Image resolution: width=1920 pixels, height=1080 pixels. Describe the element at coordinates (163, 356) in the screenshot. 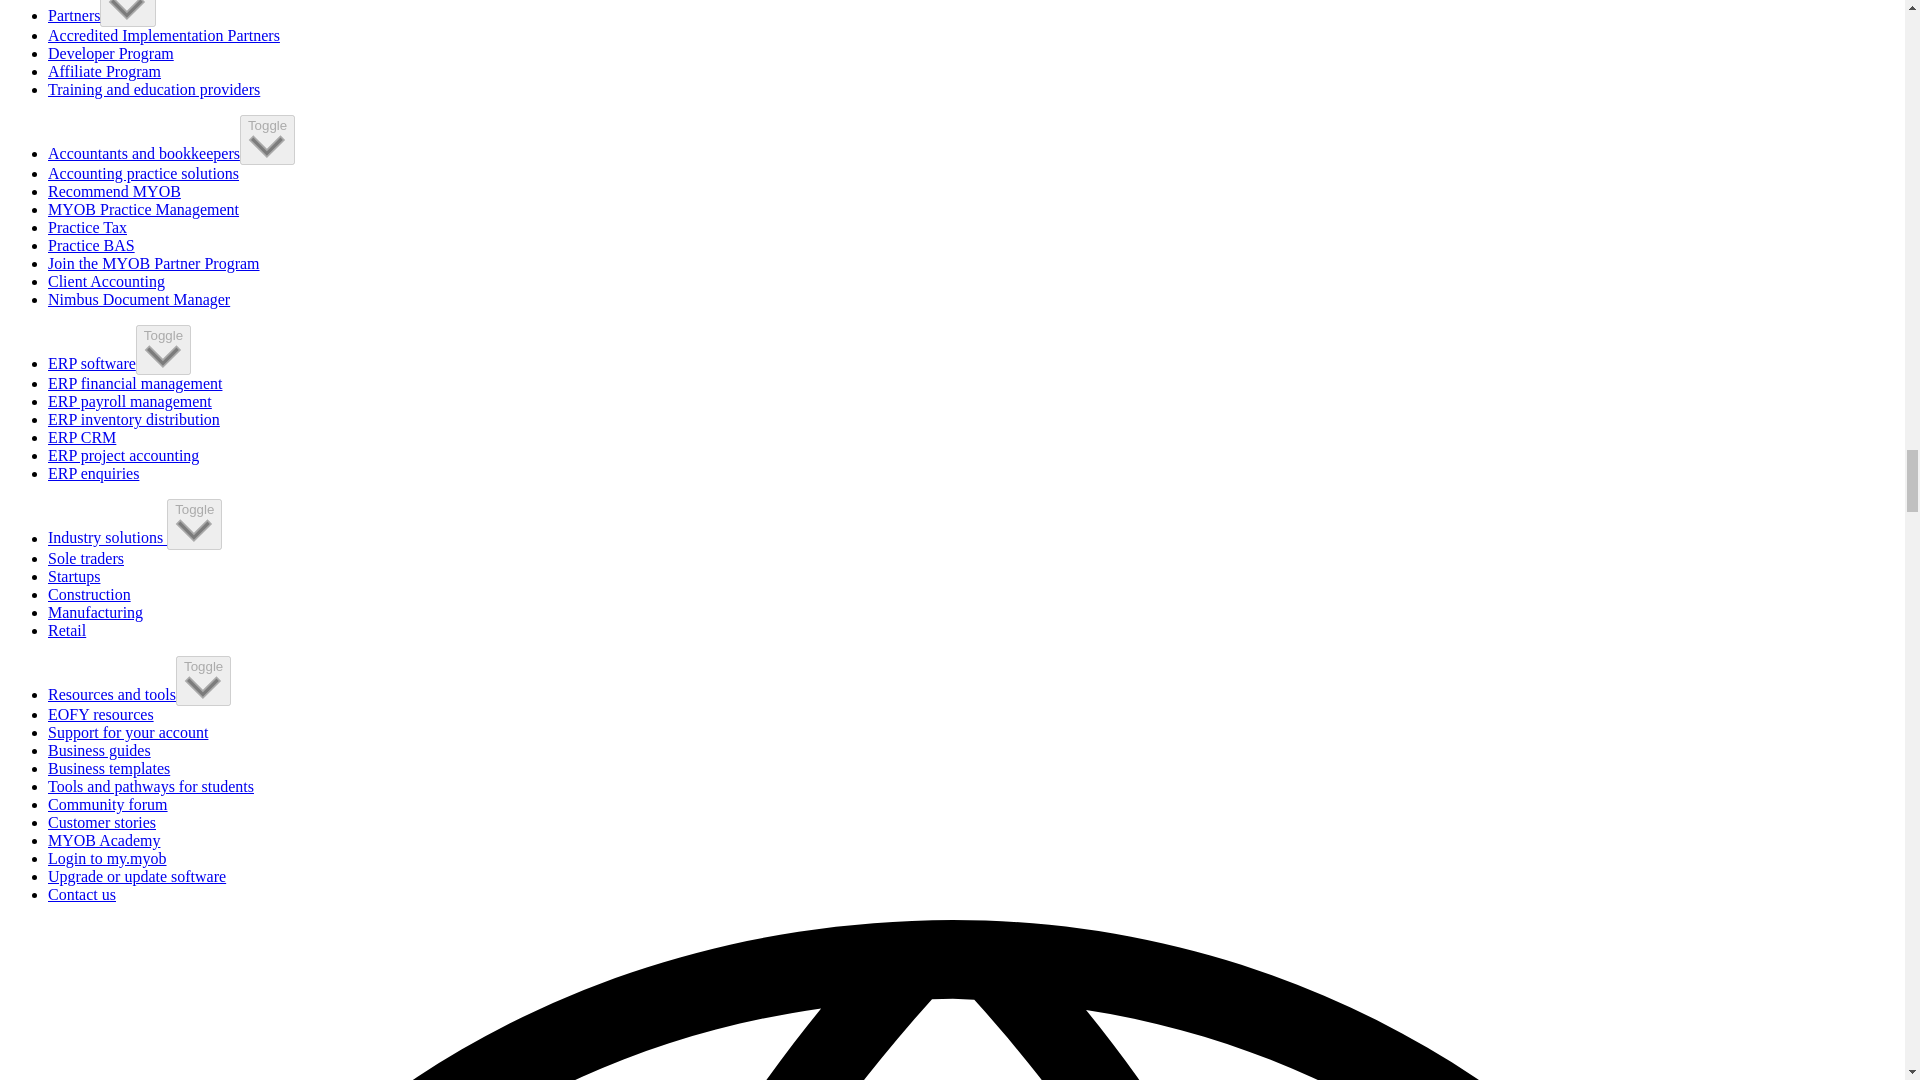

I see `Chevron down` at that location.